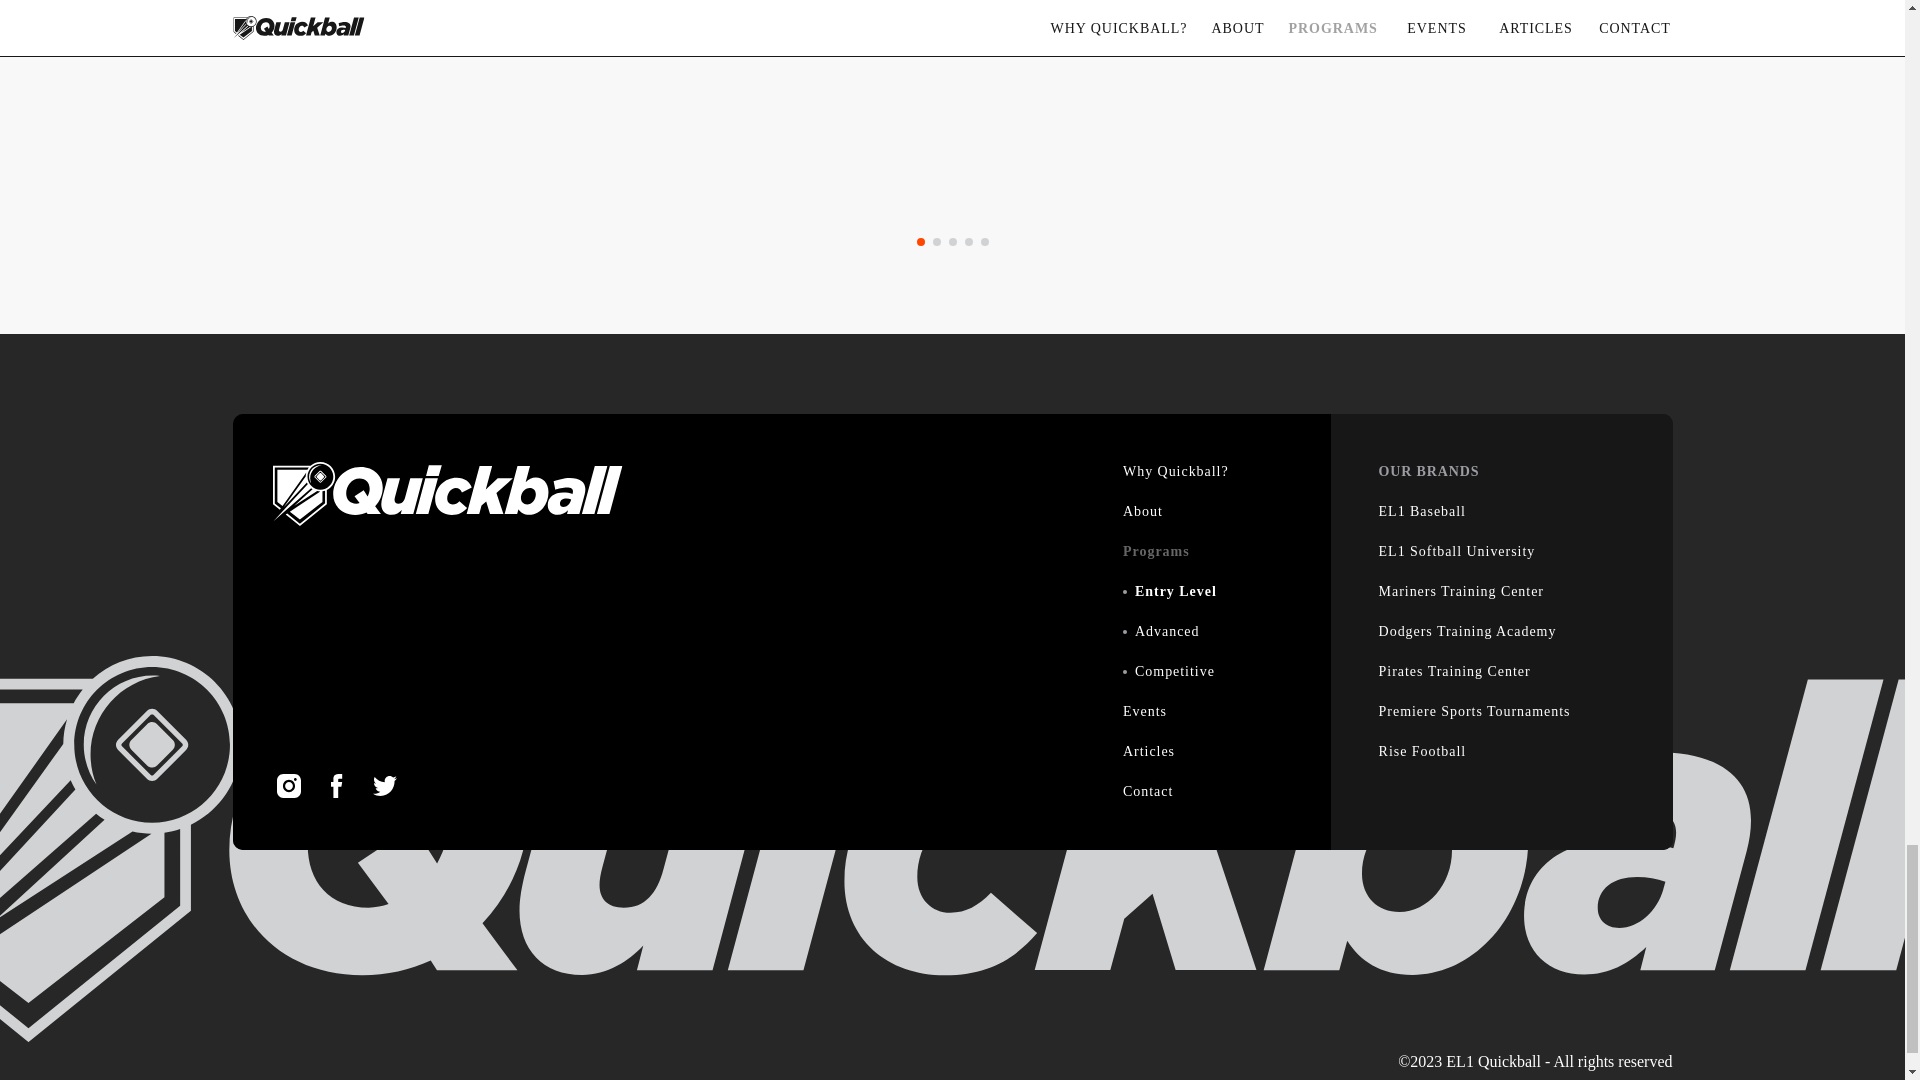 The height and width of the screenshot is (1080, 1920). Describe the element at coordinates (1145, 712) in the screenshot. I see `Events` at that location.